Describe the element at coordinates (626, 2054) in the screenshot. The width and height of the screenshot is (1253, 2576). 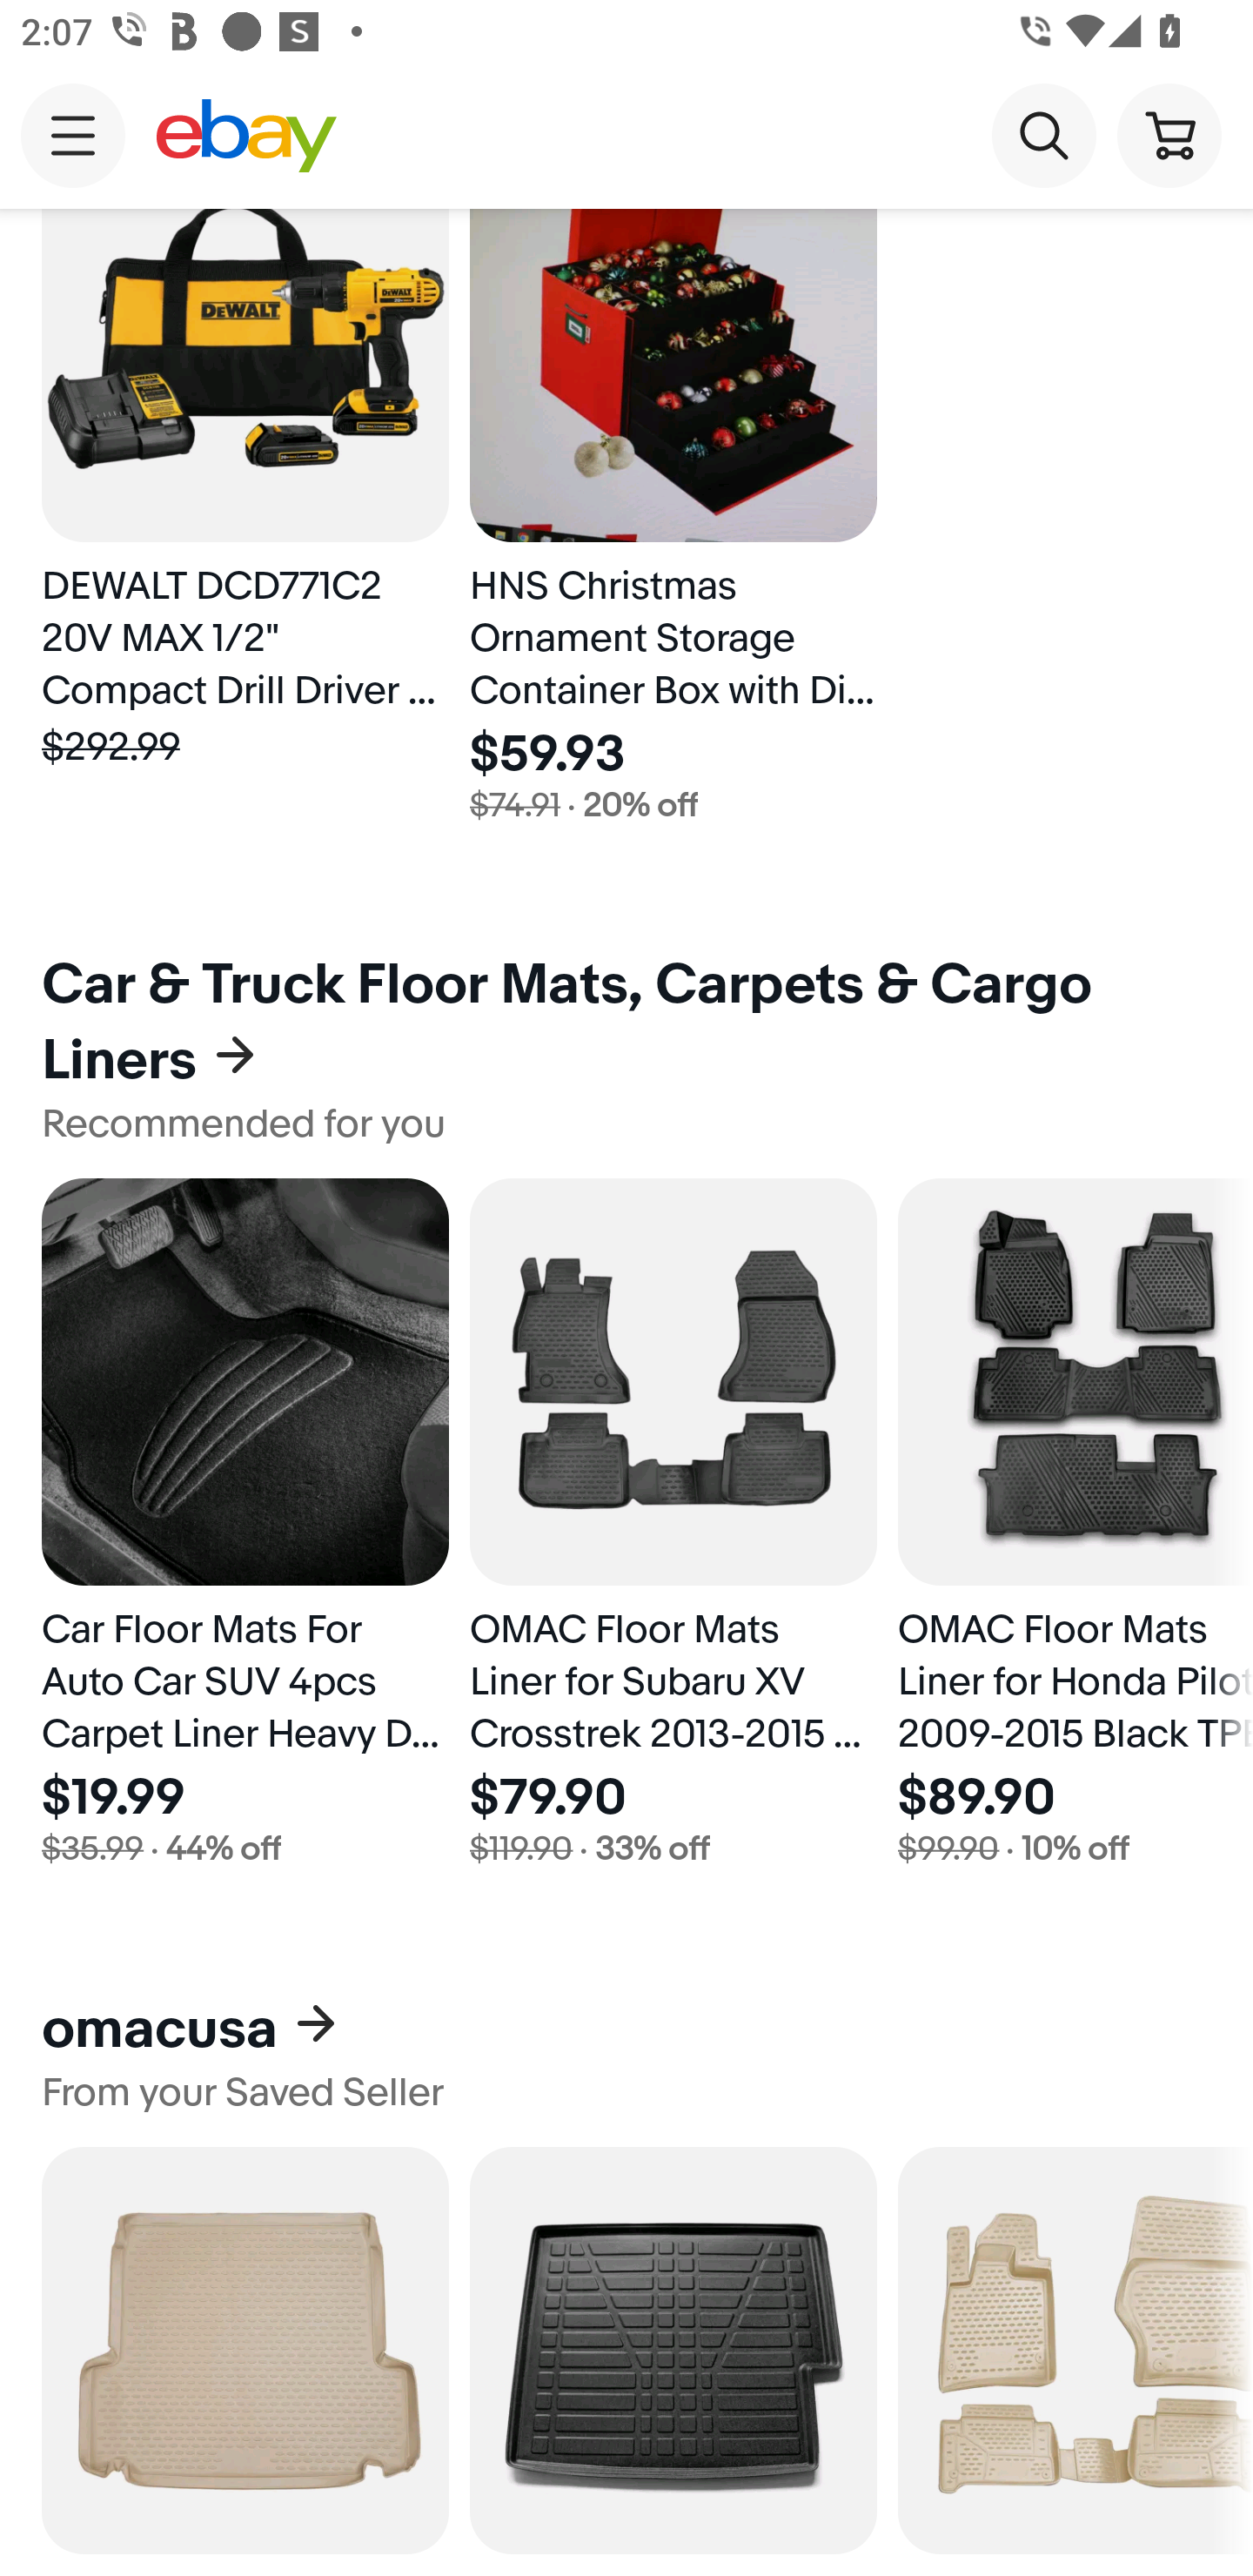
I see `omacusa   From your Saved Seller` at that location.